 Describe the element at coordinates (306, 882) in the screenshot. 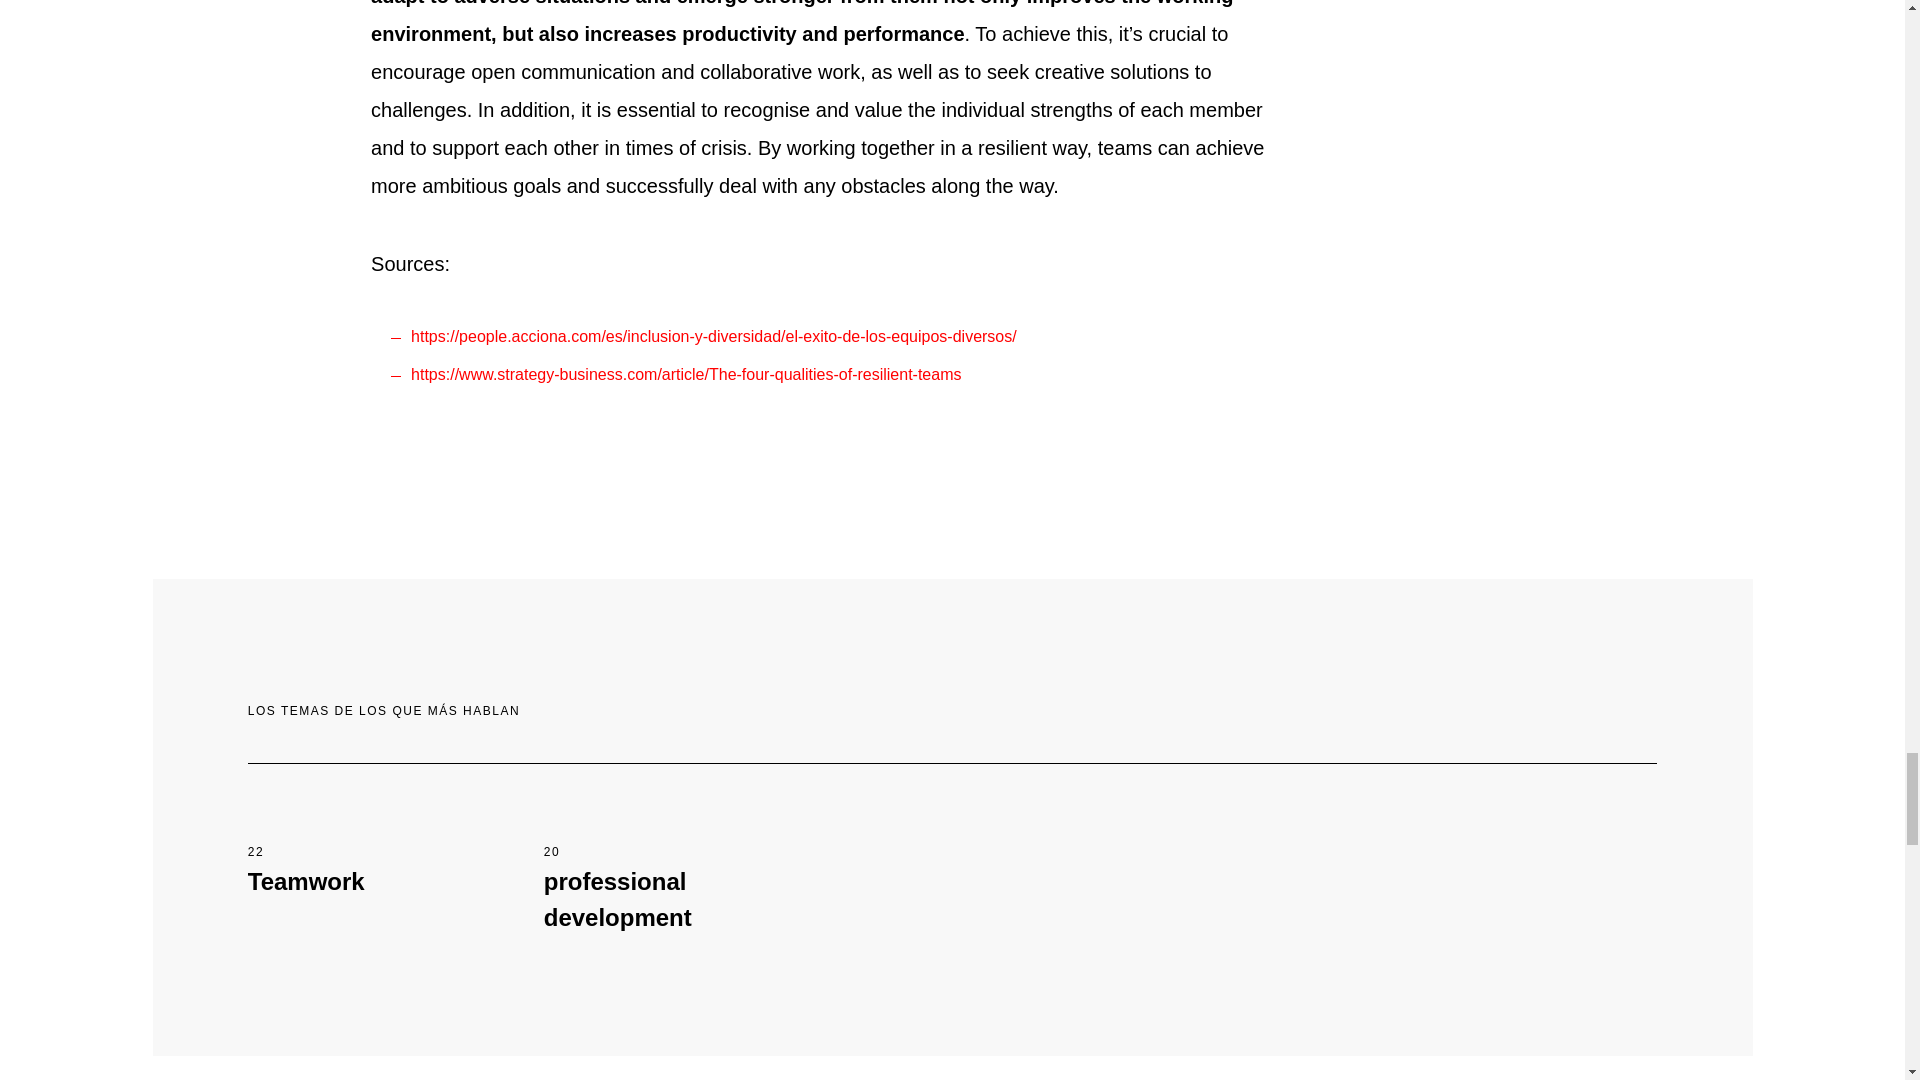

I see `Teamwork` at that location.